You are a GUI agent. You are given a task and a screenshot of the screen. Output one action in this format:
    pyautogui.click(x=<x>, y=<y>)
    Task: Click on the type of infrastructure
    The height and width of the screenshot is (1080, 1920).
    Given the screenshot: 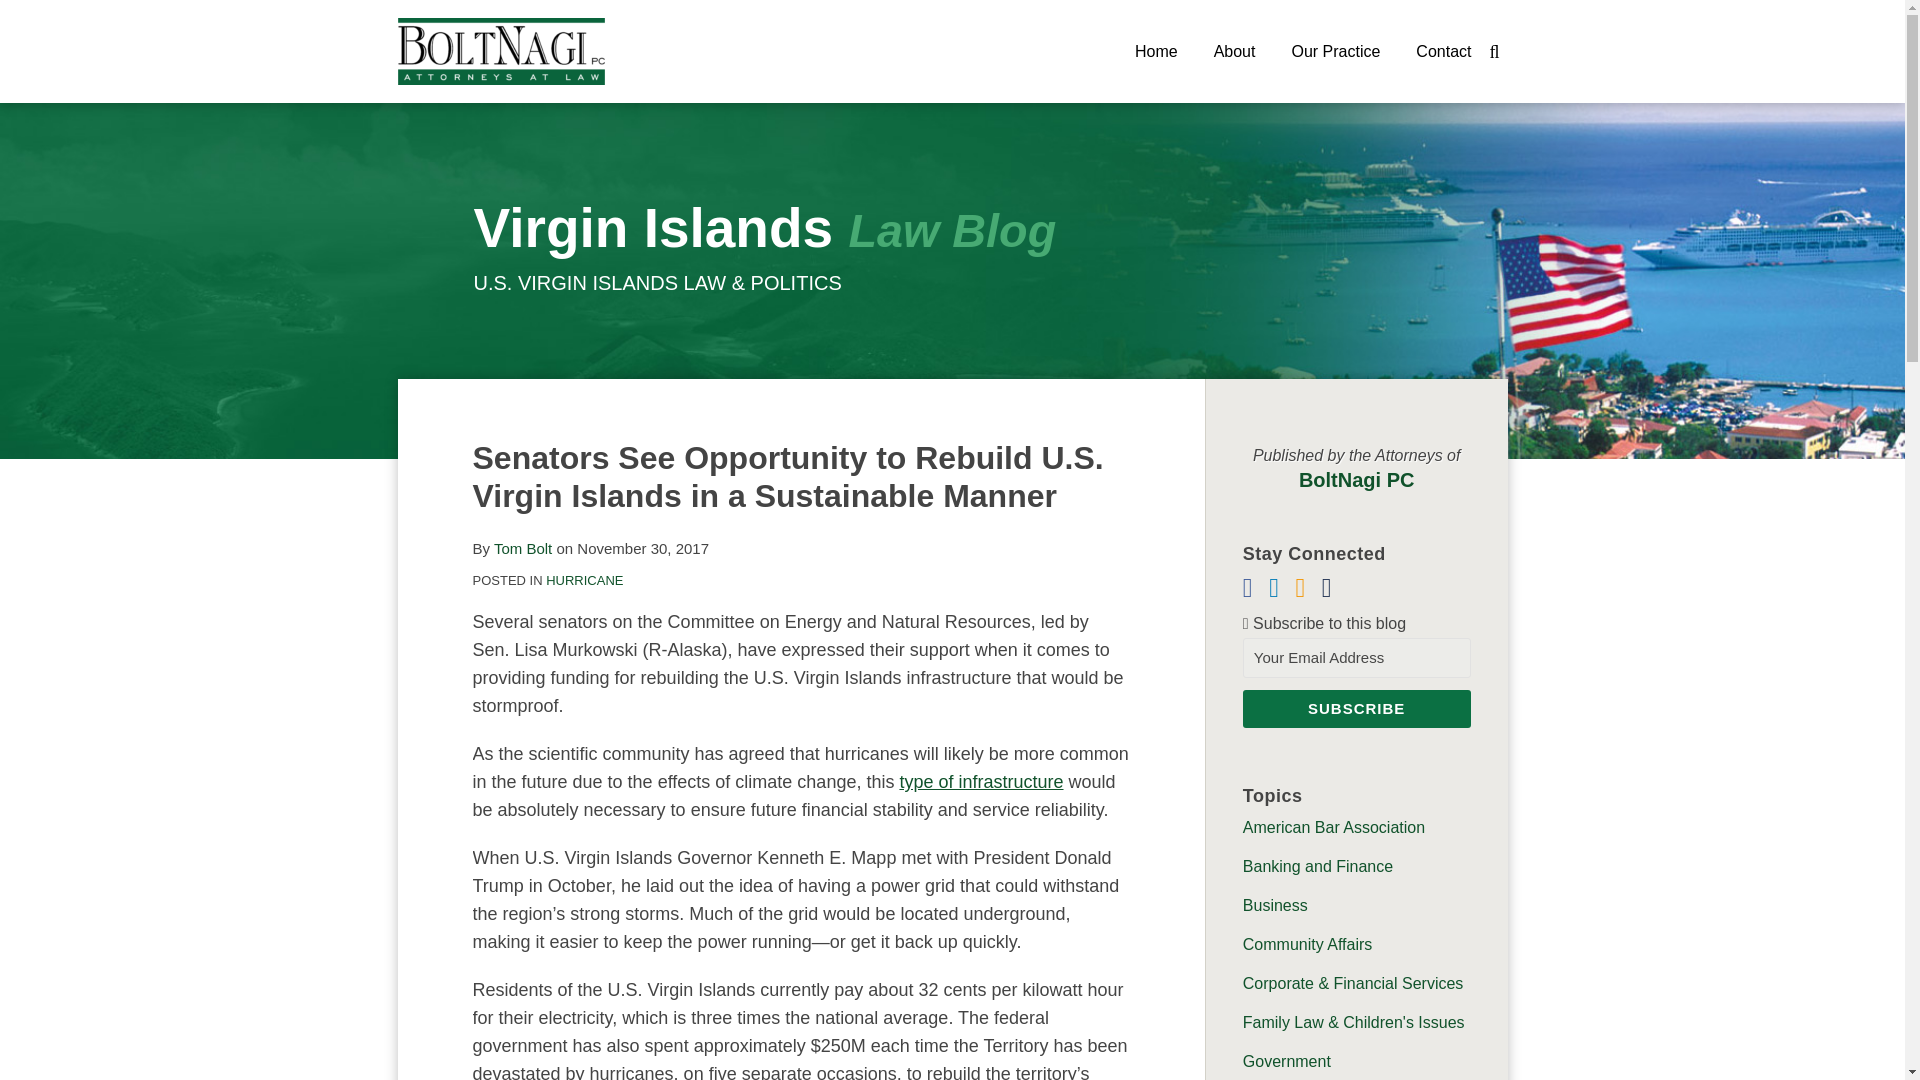 What is the action you would take?
    pyautogui.click(x=980, y=782)
    